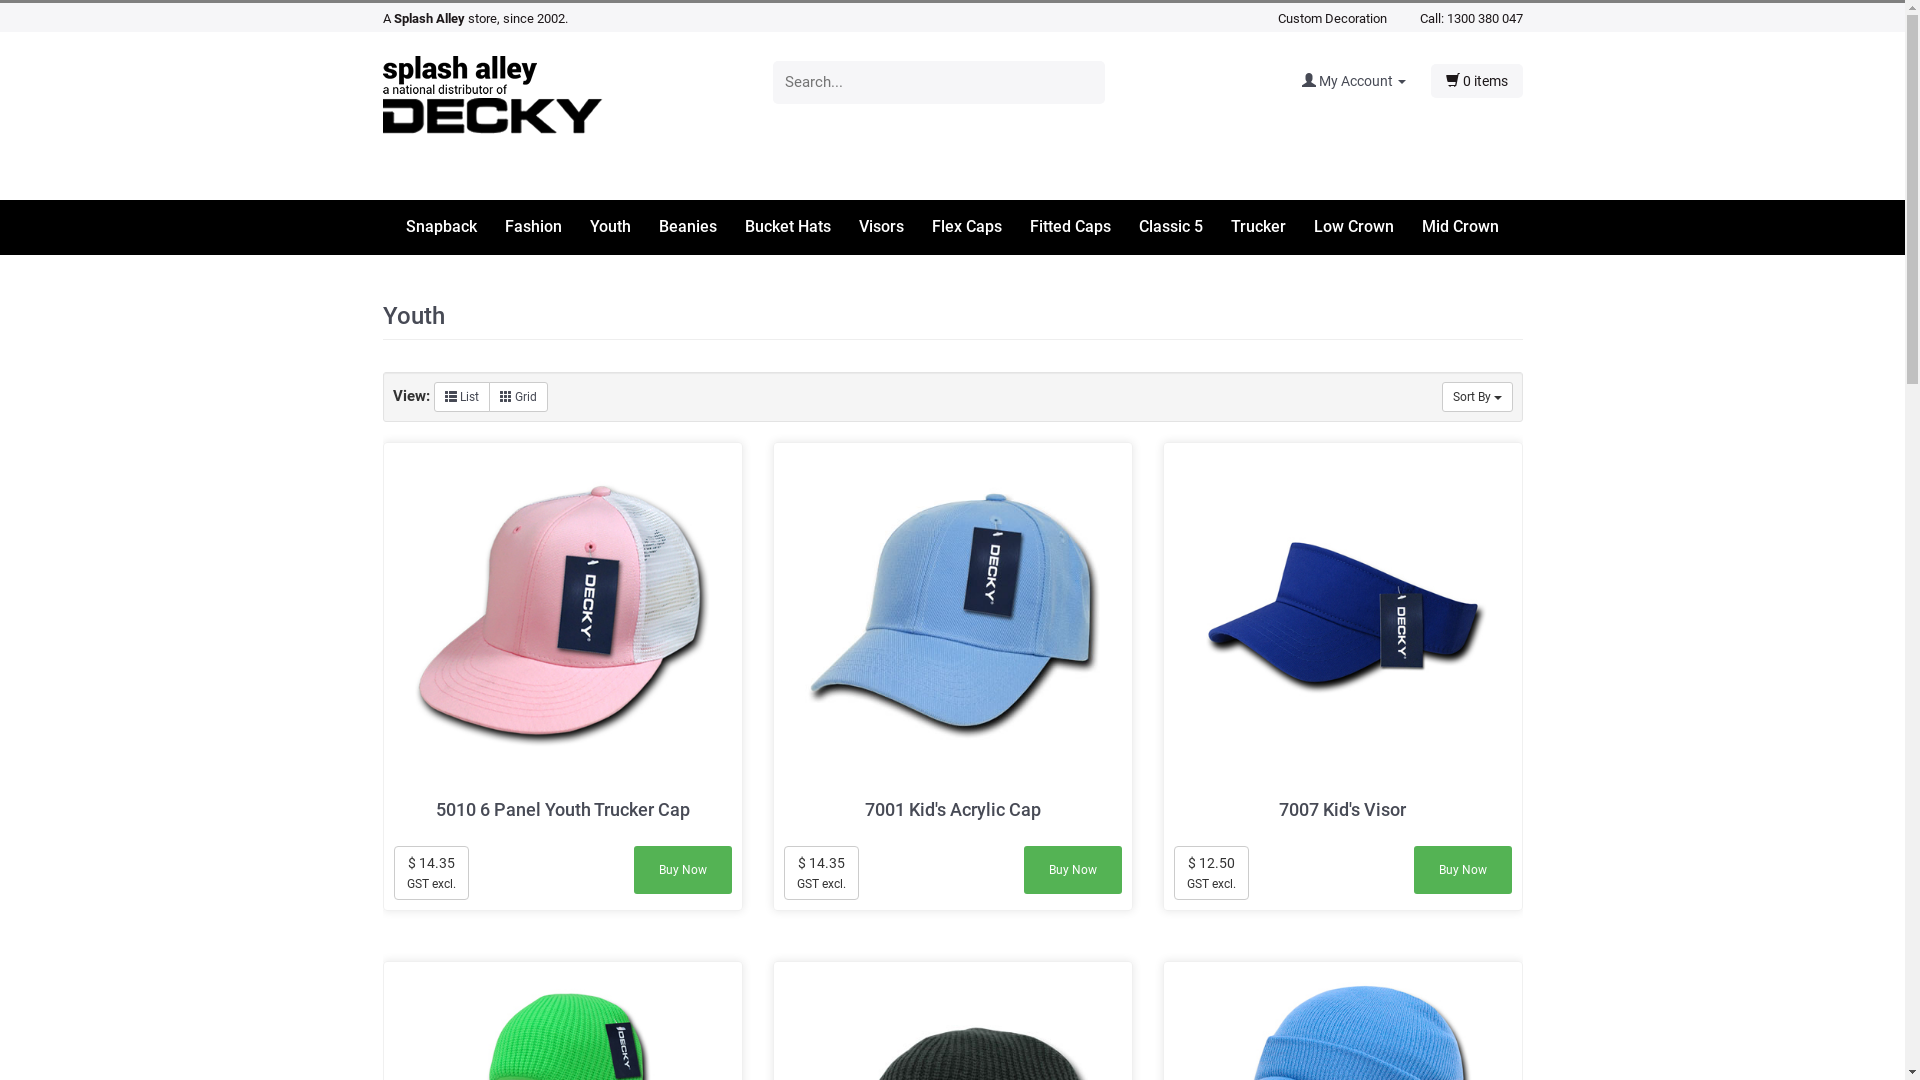 This screenshot has width=1920, height=1080. I want to click on 7007 Kid's Visor, so click(1343, 810).